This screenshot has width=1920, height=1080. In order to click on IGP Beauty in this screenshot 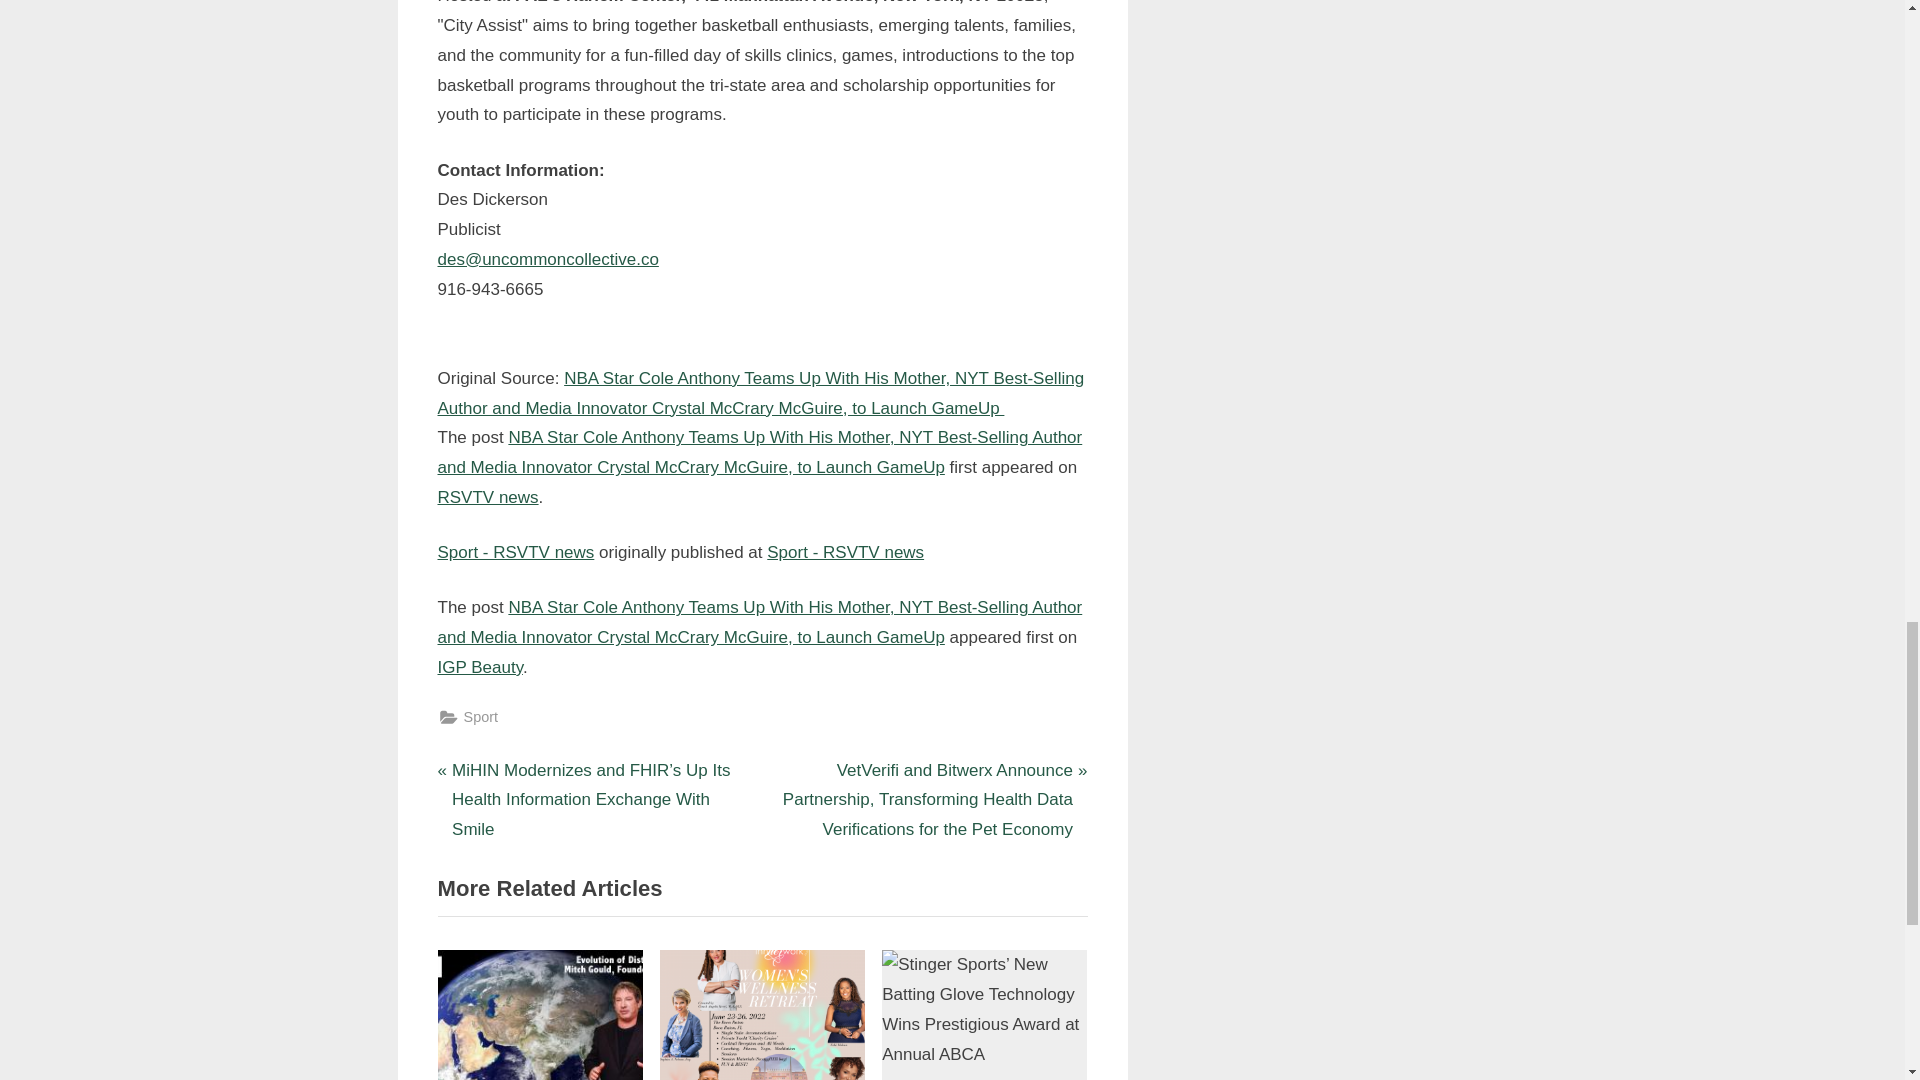, I will do `click(480, 667)`.